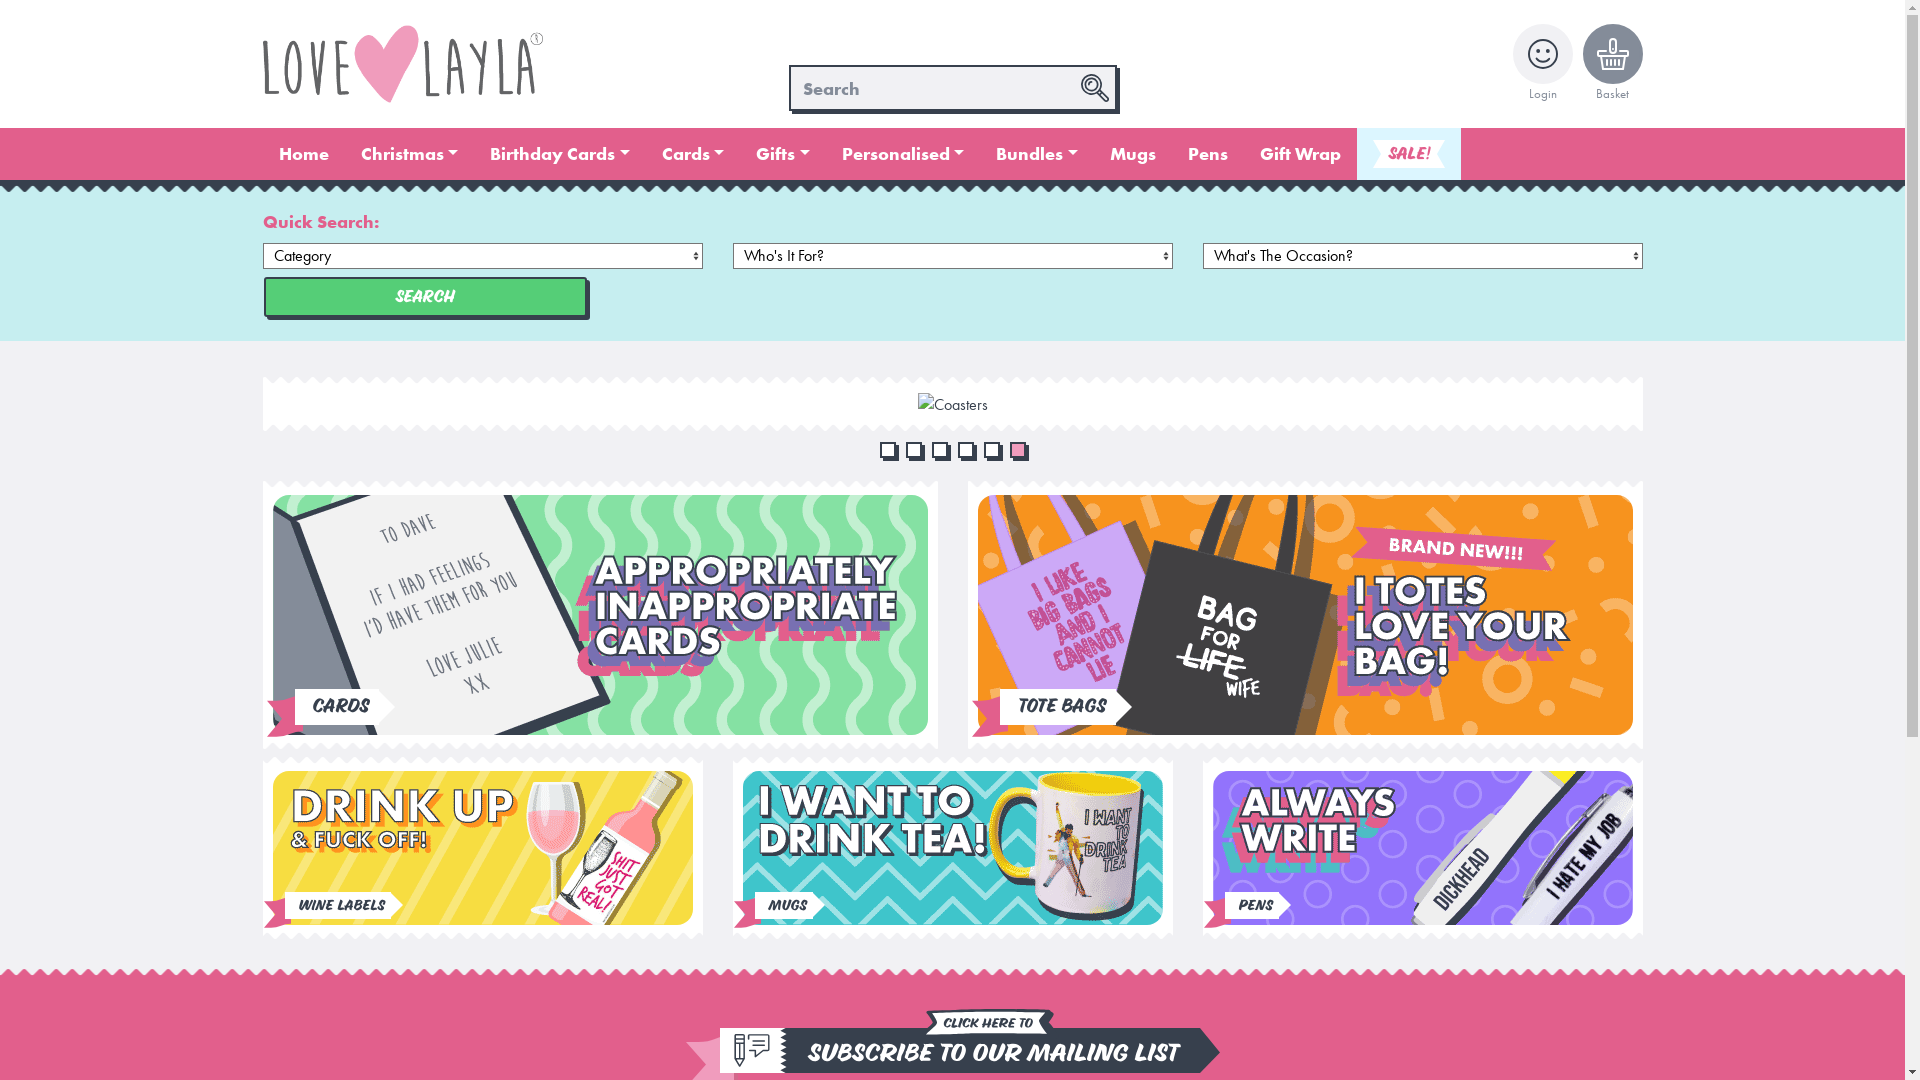  Describe the element at coordinates (1133, 154) in the screenshot. I see `Mugs` at that location.